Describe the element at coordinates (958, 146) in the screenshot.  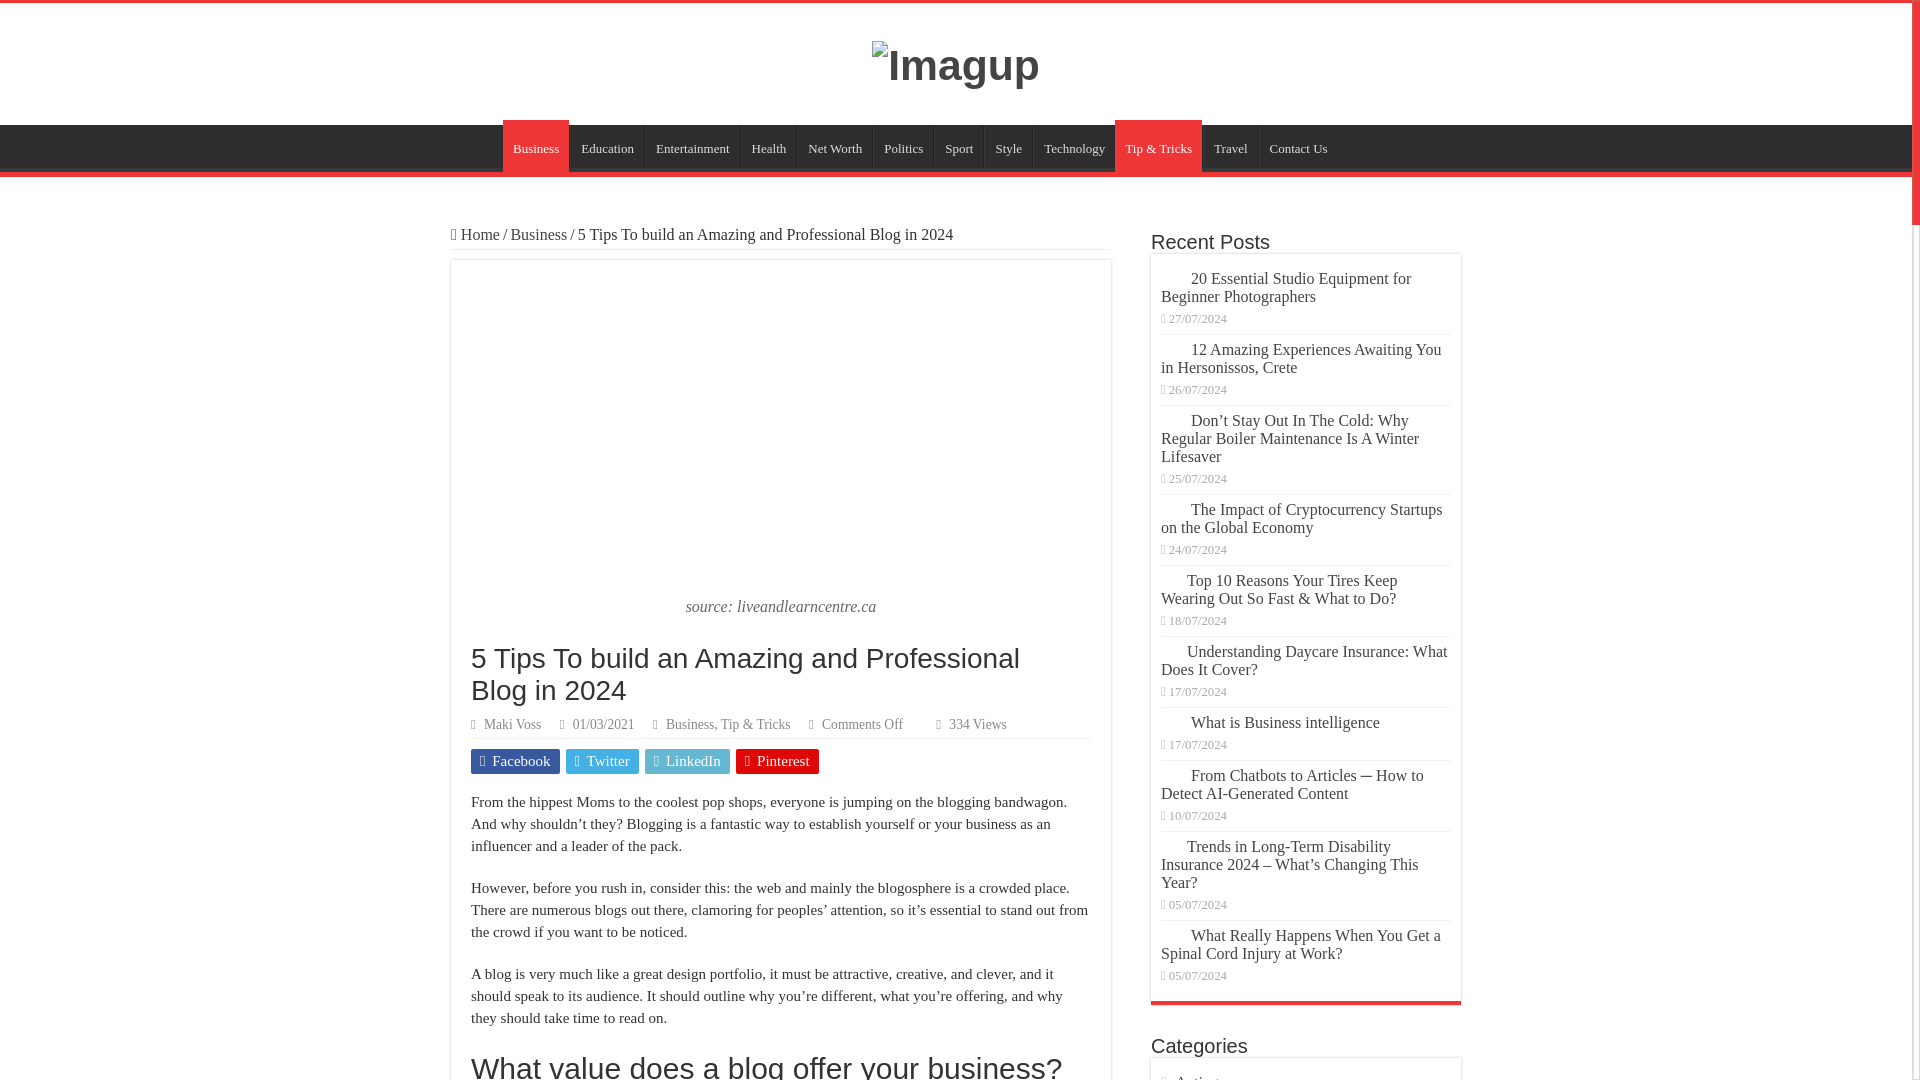
I see `Sport` at that location.